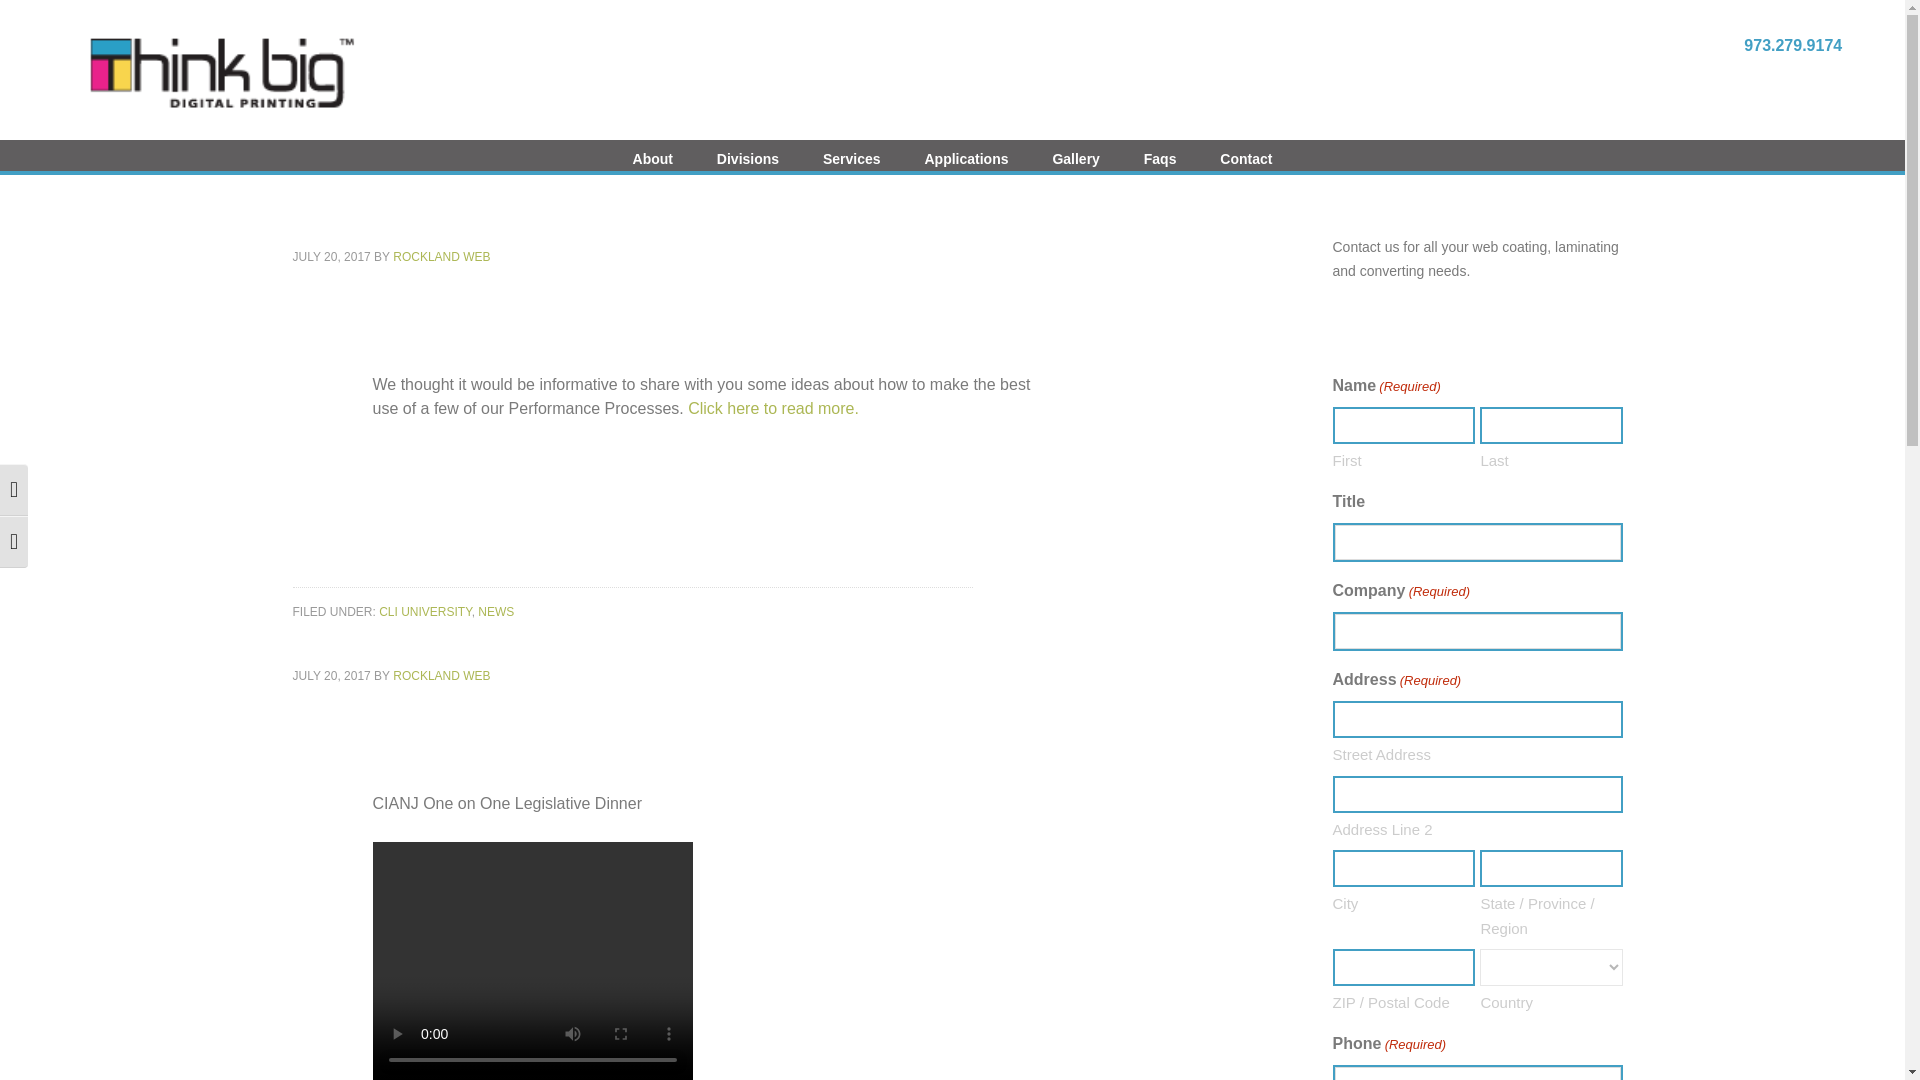  Describe the element at coordinates (966, 166) in the screenshot. I see `Applications` at that location.